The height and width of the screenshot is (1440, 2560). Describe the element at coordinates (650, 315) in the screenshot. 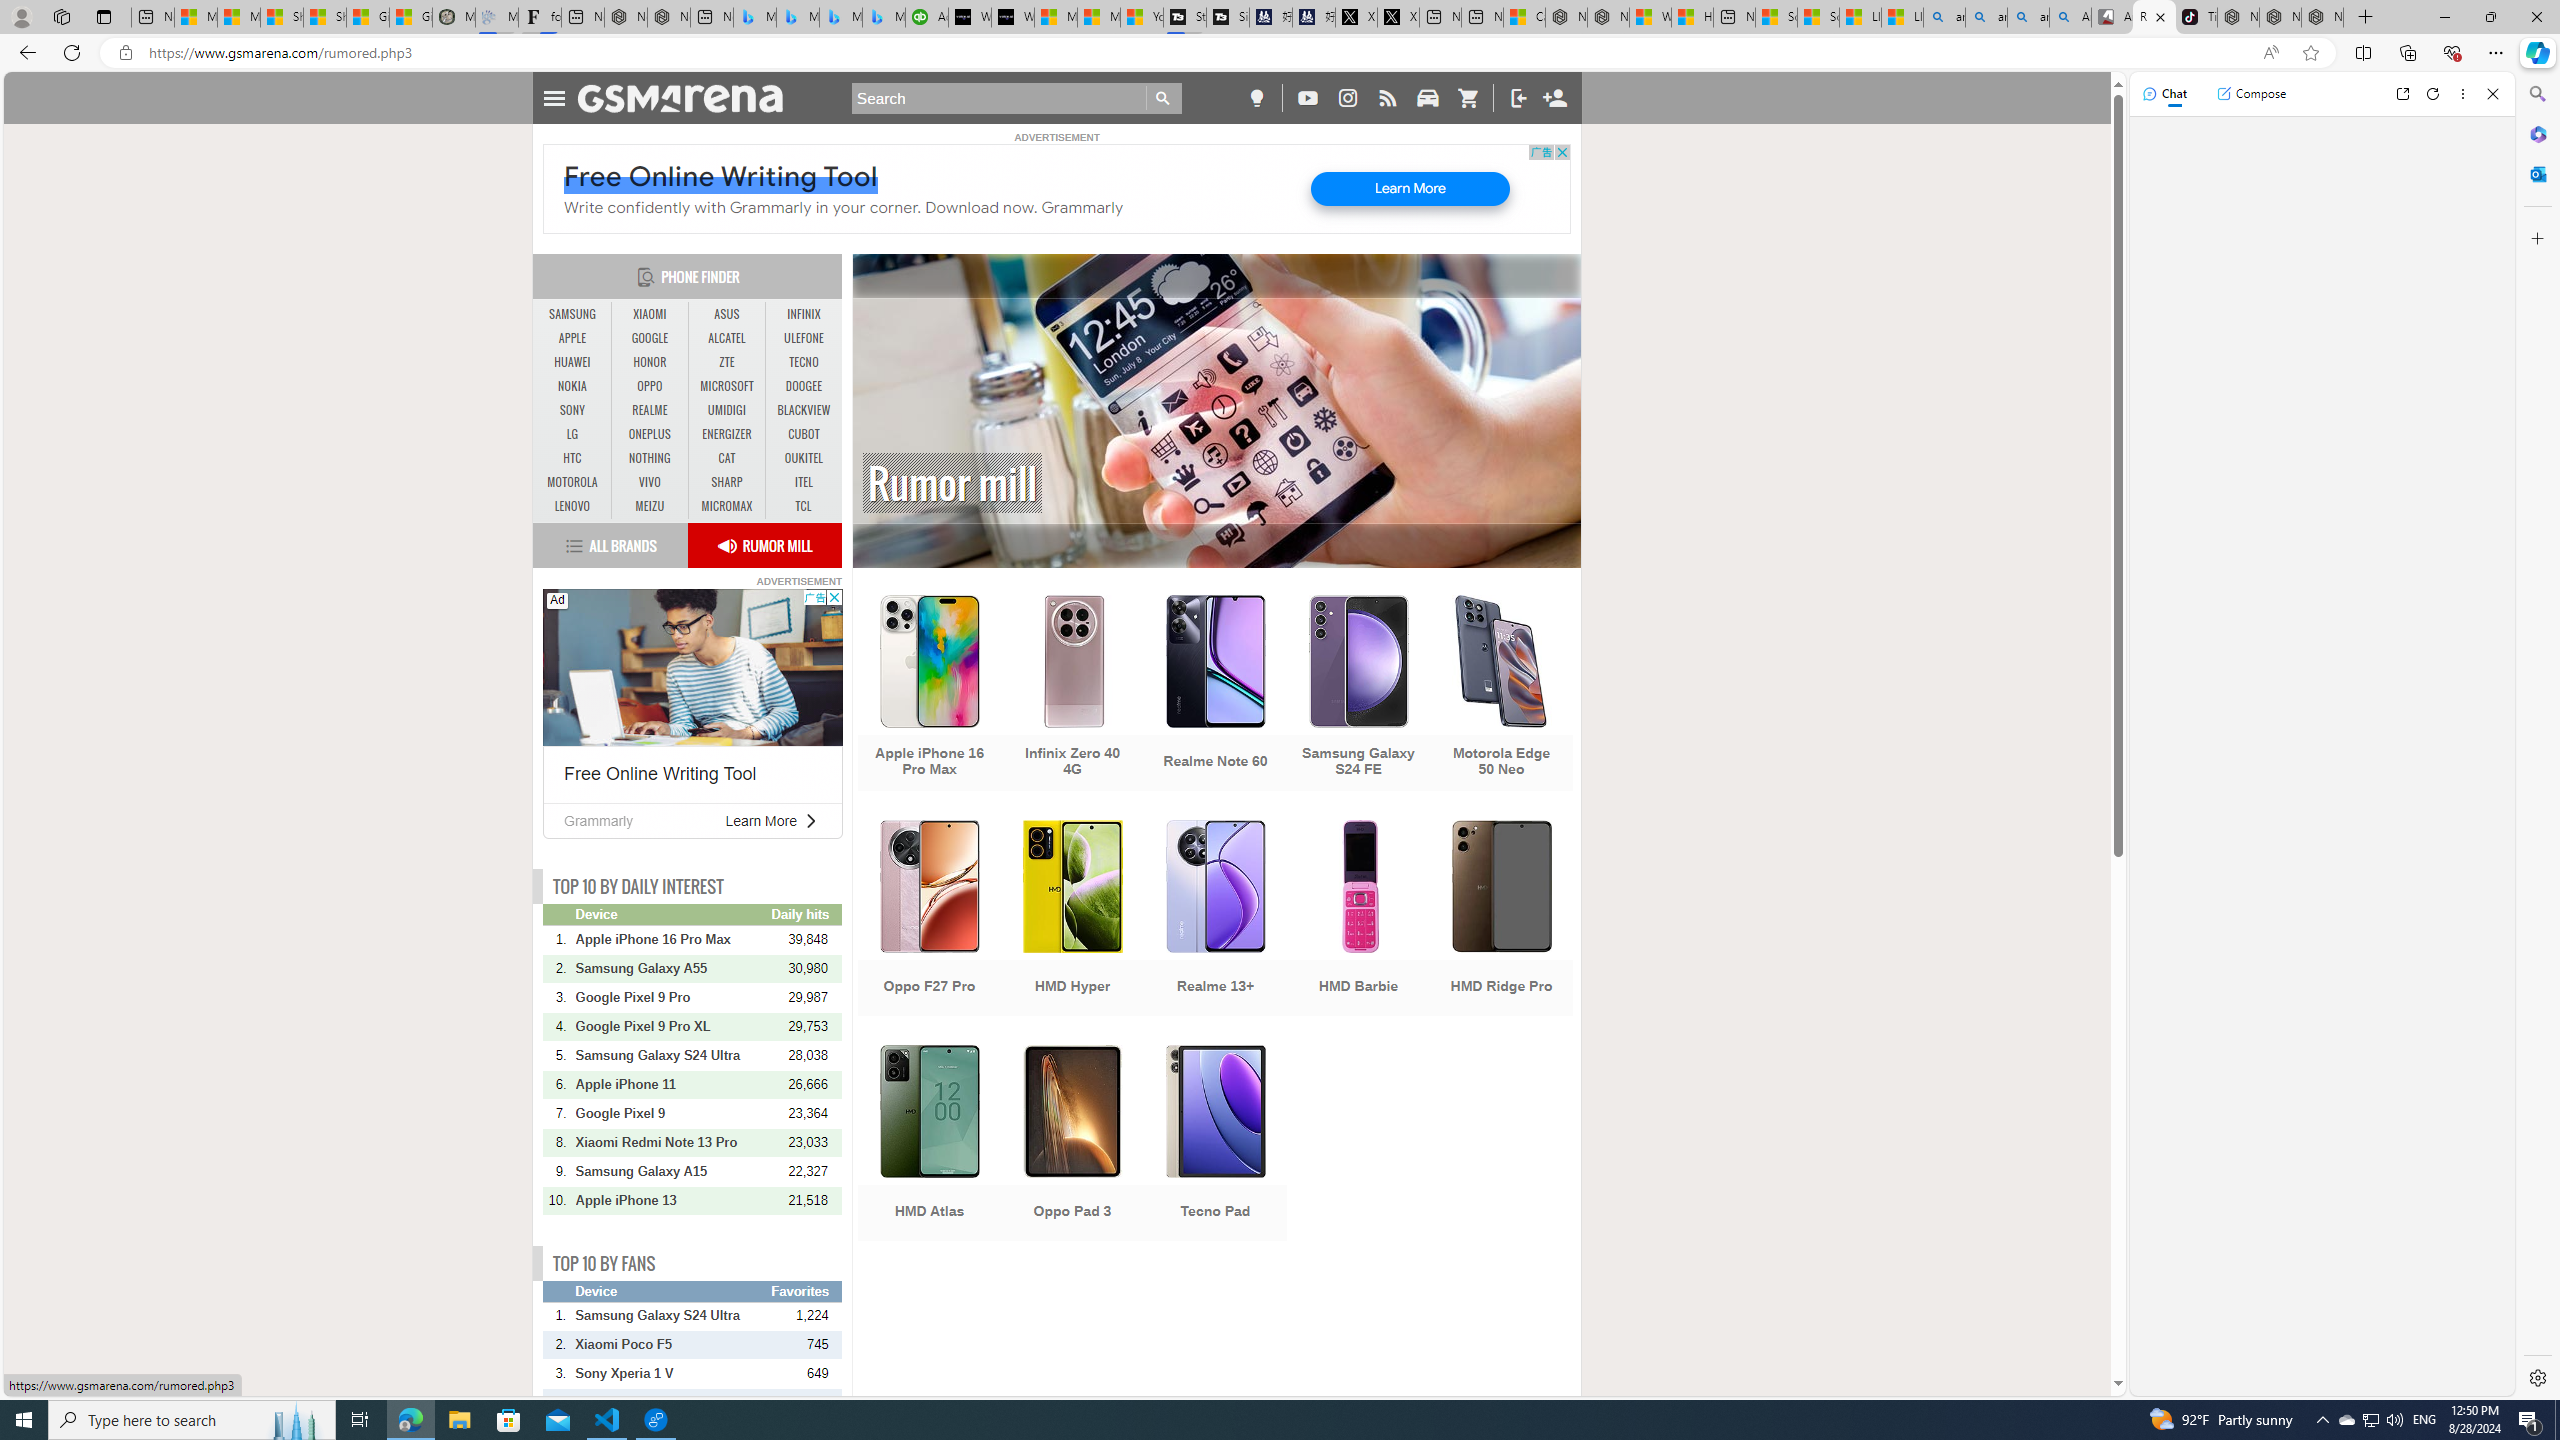

I see `XIAOMI` at that location.